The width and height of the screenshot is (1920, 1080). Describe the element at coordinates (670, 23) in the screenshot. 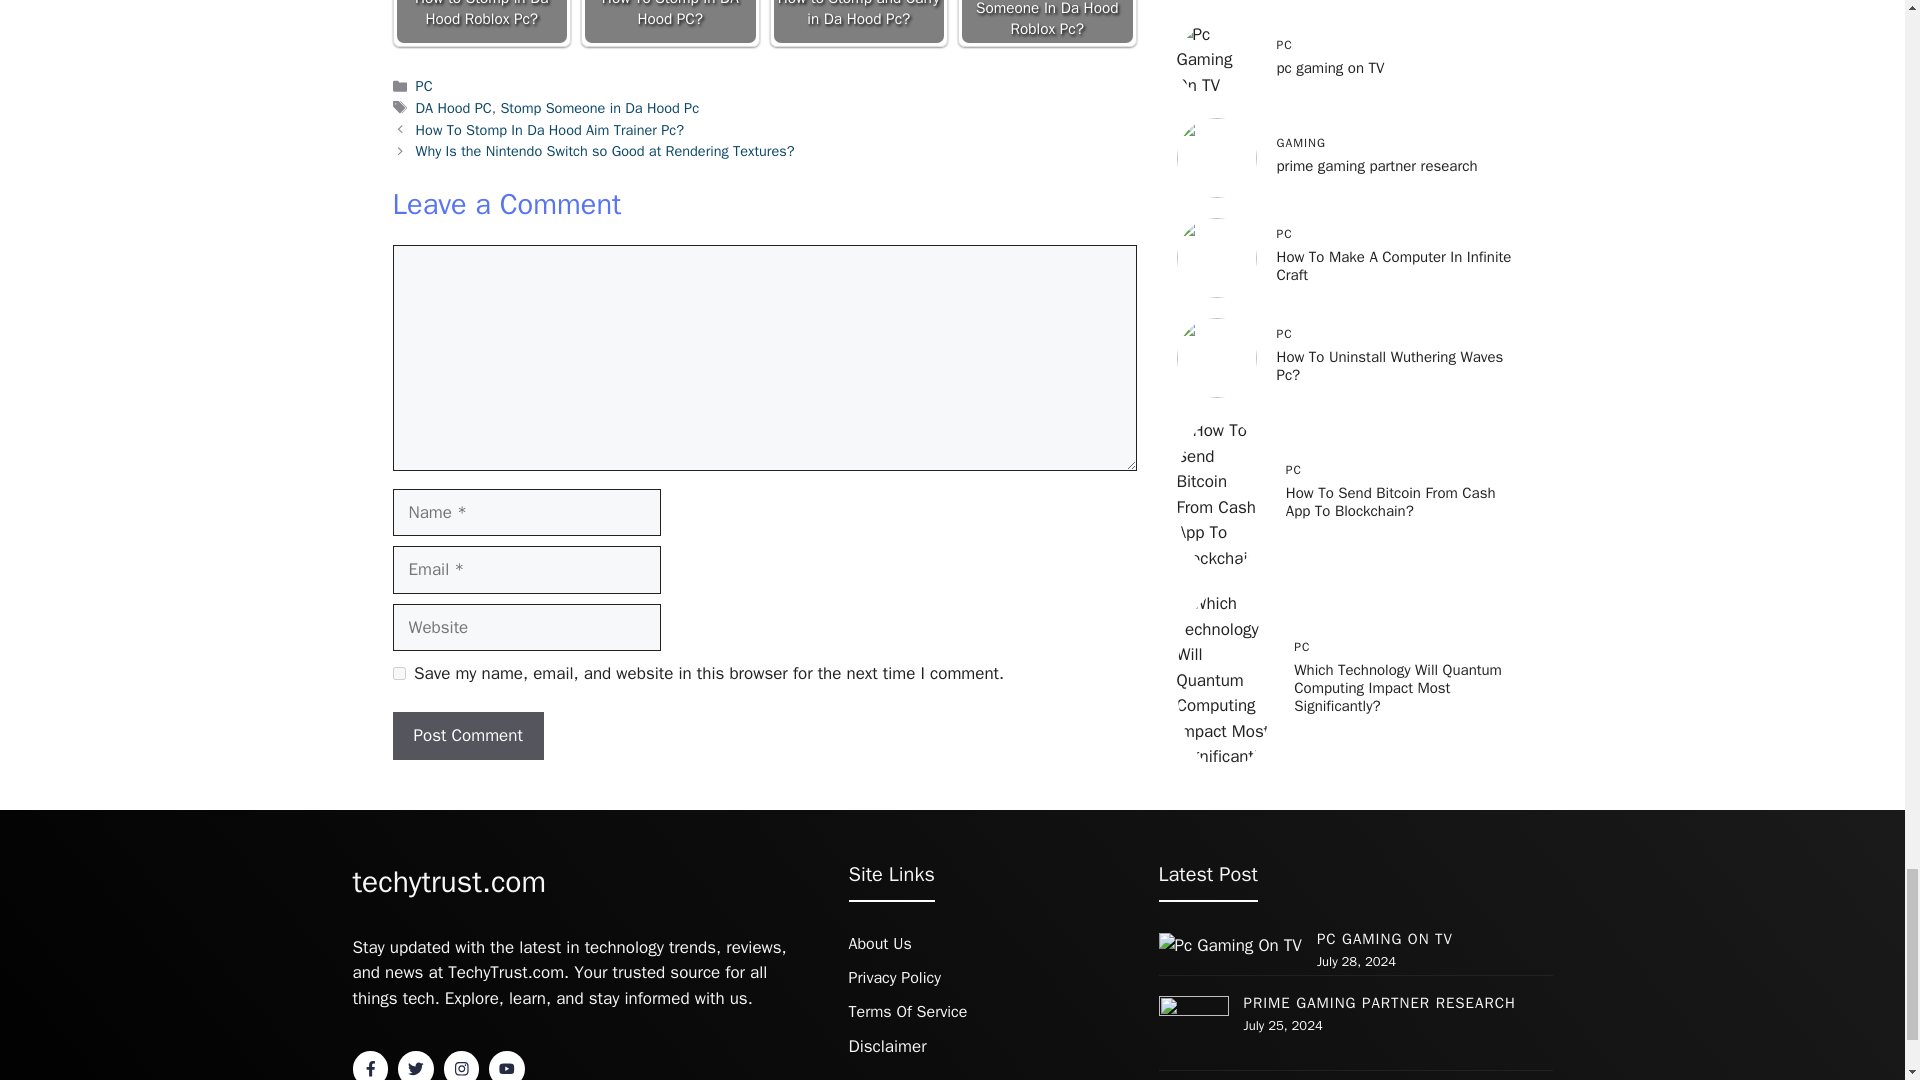

I see `How To Stomp In DA Hood PC?` at that location.